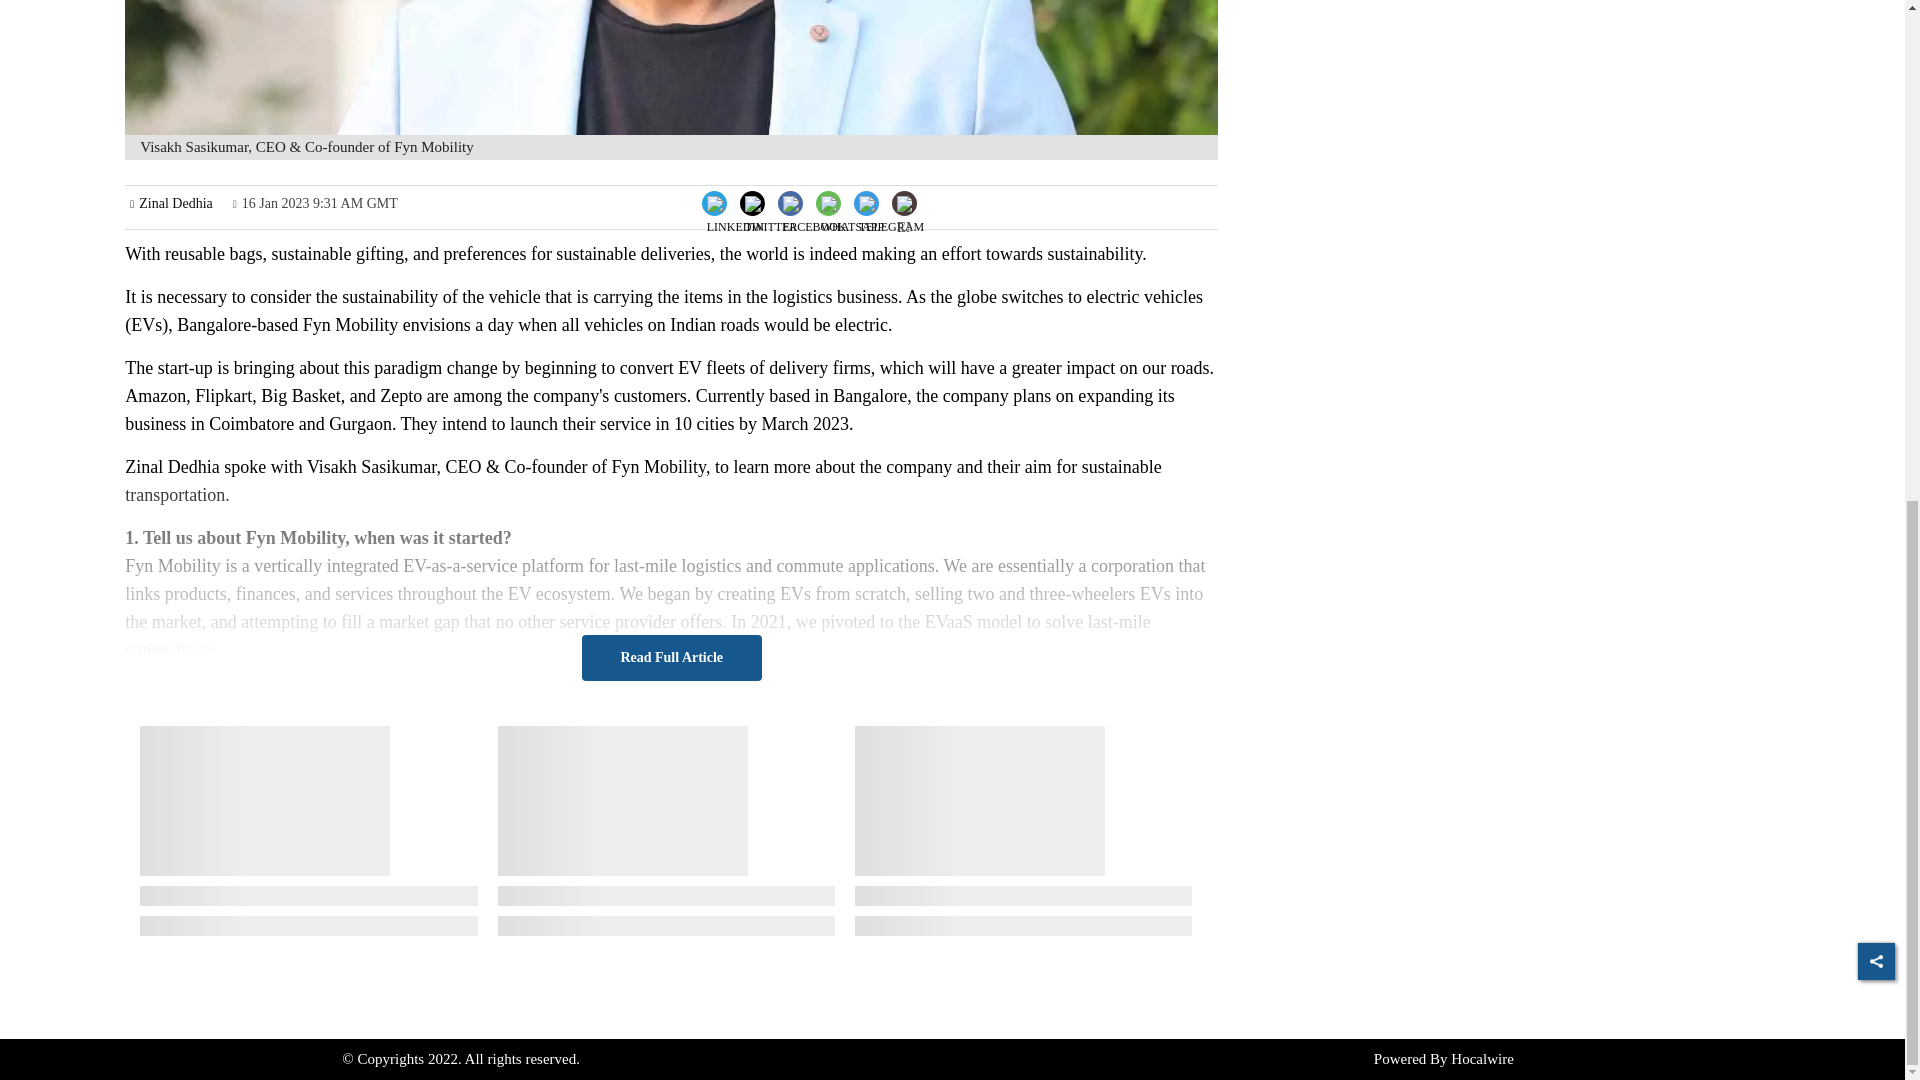 Image resolution: width=1920 pixels, height=1080 pixels. What do you see at coordinates (890, 218) in the screenshot?
I see `telegram` at bounding box center [890, 218].